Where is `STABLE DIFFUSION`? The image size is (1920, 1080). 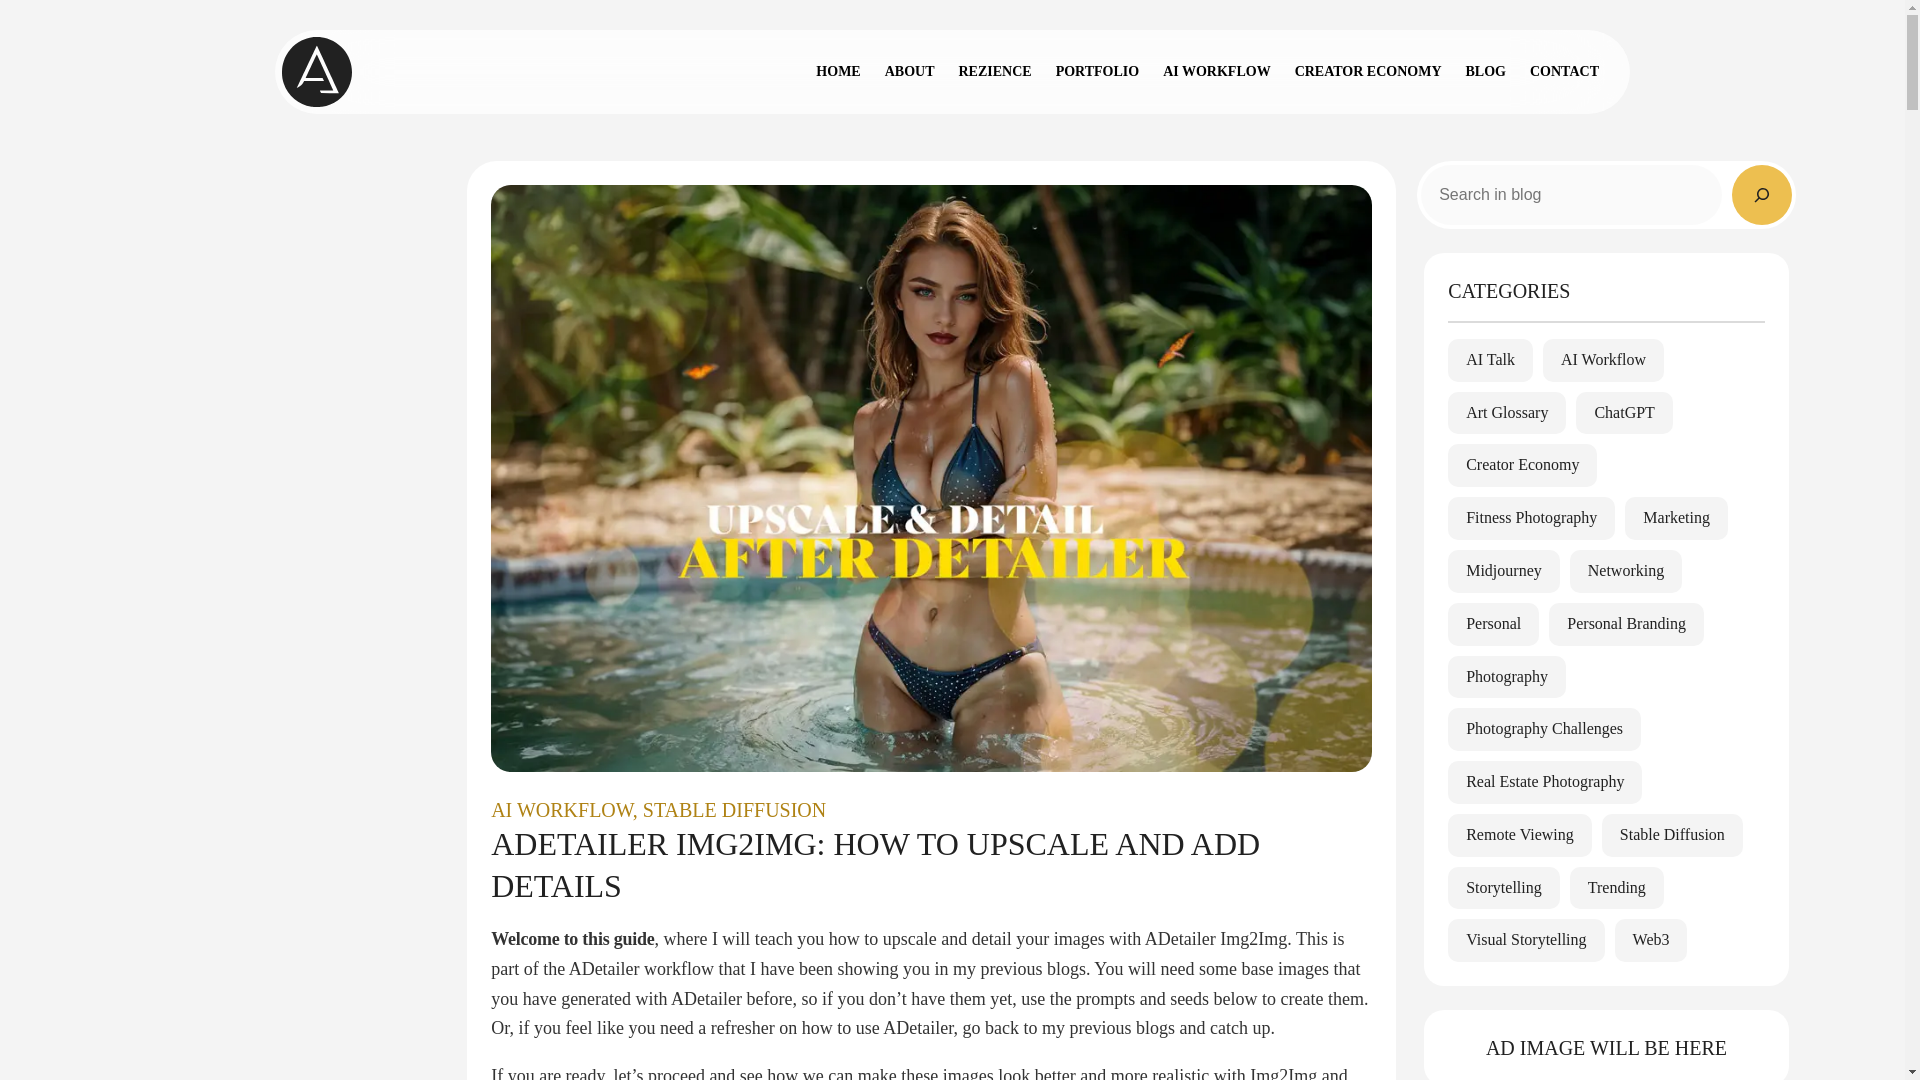 STABLE DIFFUSION is located at coordinates (734, 810).